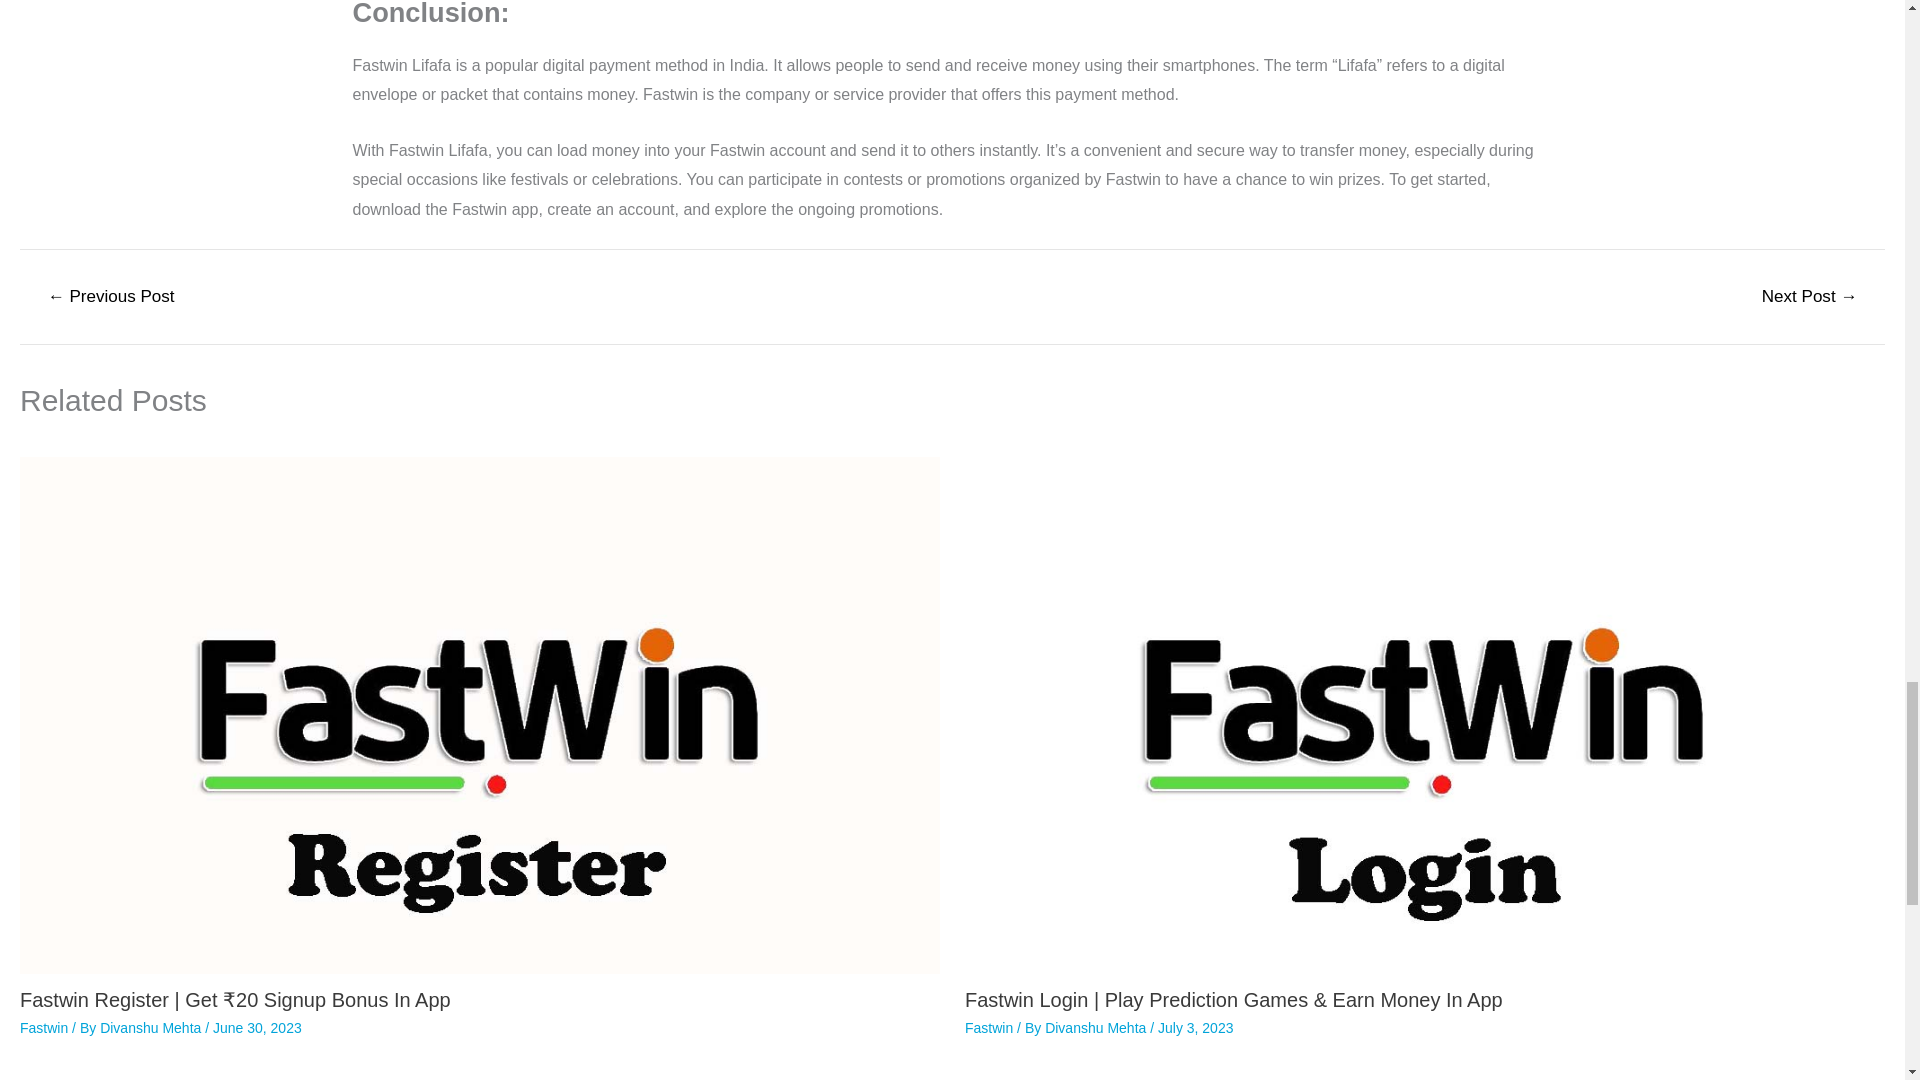  What do you see at coordinates (989, 1027) in the screenshot?
I see `Fastwin` at bounding box center [989, 1027].